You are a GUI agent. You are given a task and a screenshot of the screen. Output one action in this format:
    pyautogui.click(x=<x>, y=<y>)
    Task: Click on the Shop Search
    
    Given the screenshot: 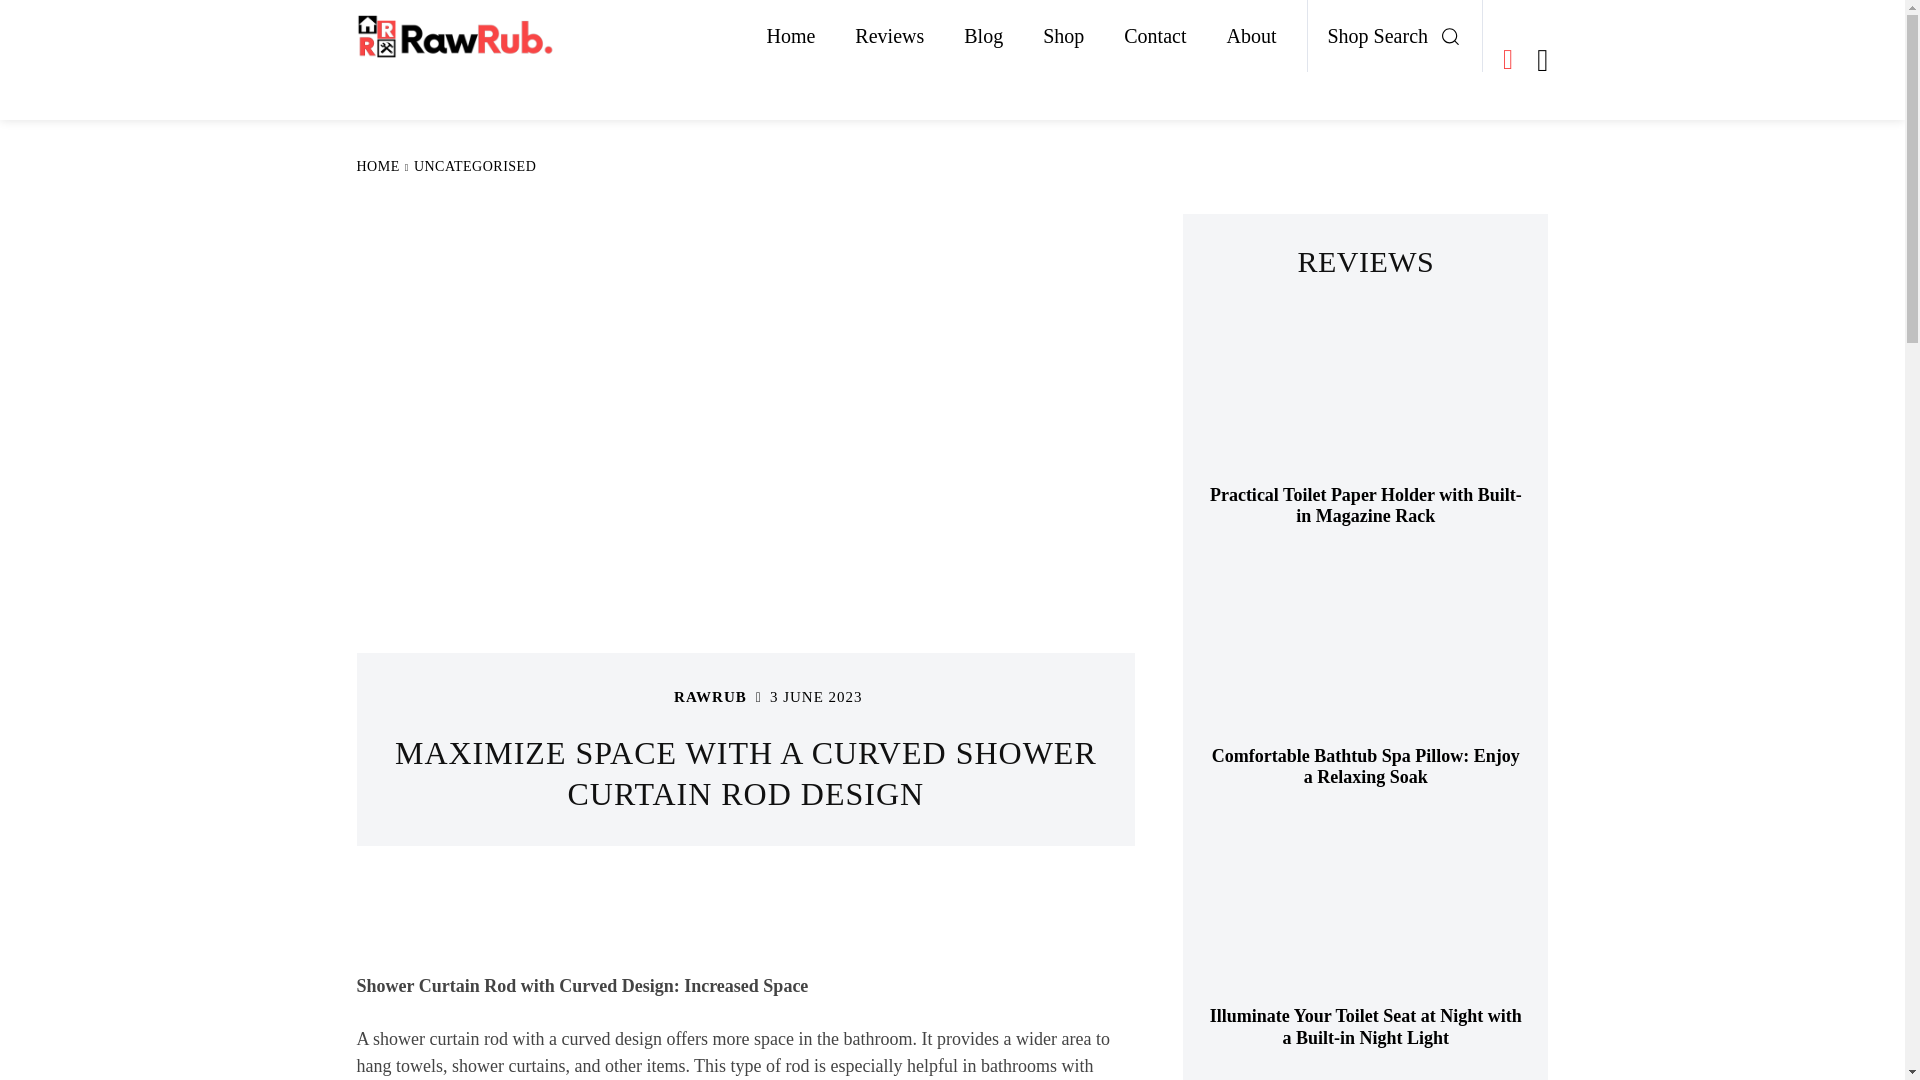 What is the action you would take?
    pyautogui.click(x=1400, y=36)
    